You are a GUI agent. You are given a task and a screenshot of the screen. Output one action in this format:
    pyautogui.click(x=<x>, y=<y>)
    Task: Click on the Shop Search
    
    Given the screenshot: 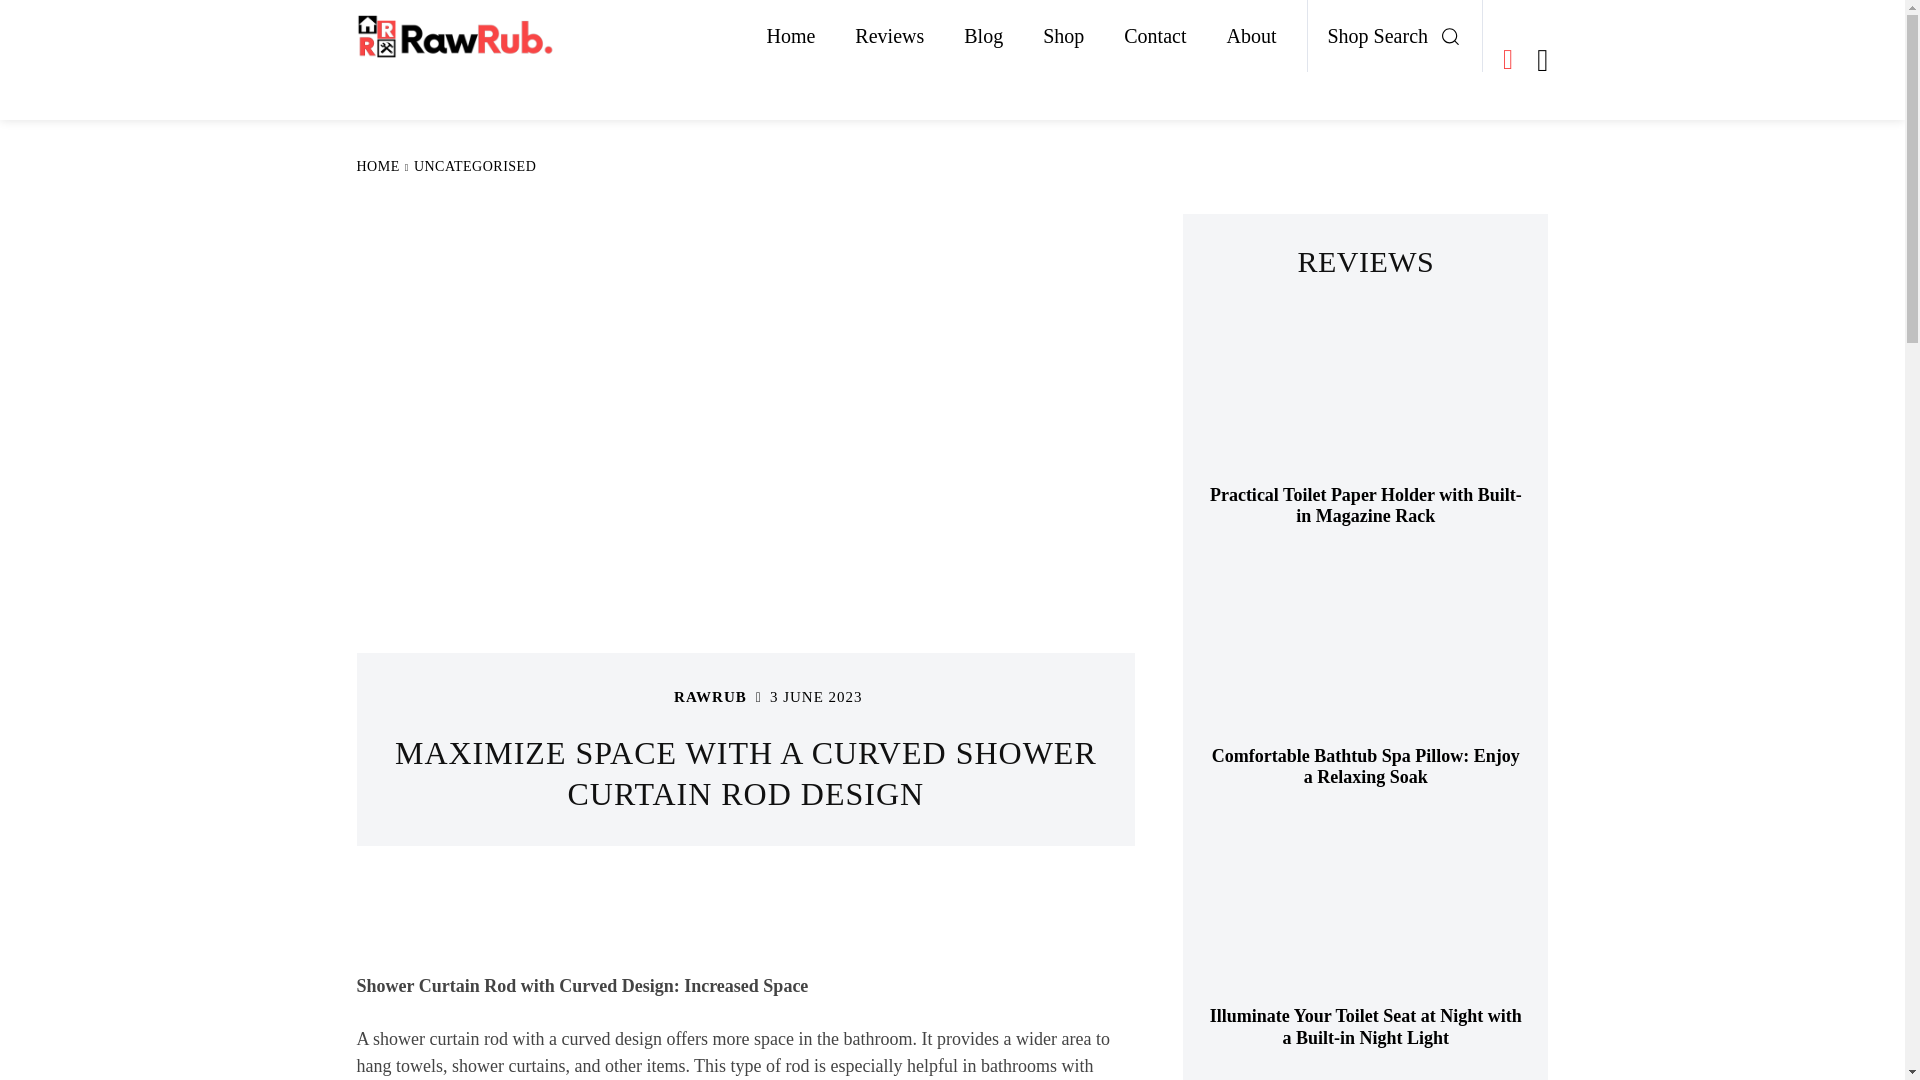 What is the action you would take?
    pyautogui.click(x=1400, y=36)
    